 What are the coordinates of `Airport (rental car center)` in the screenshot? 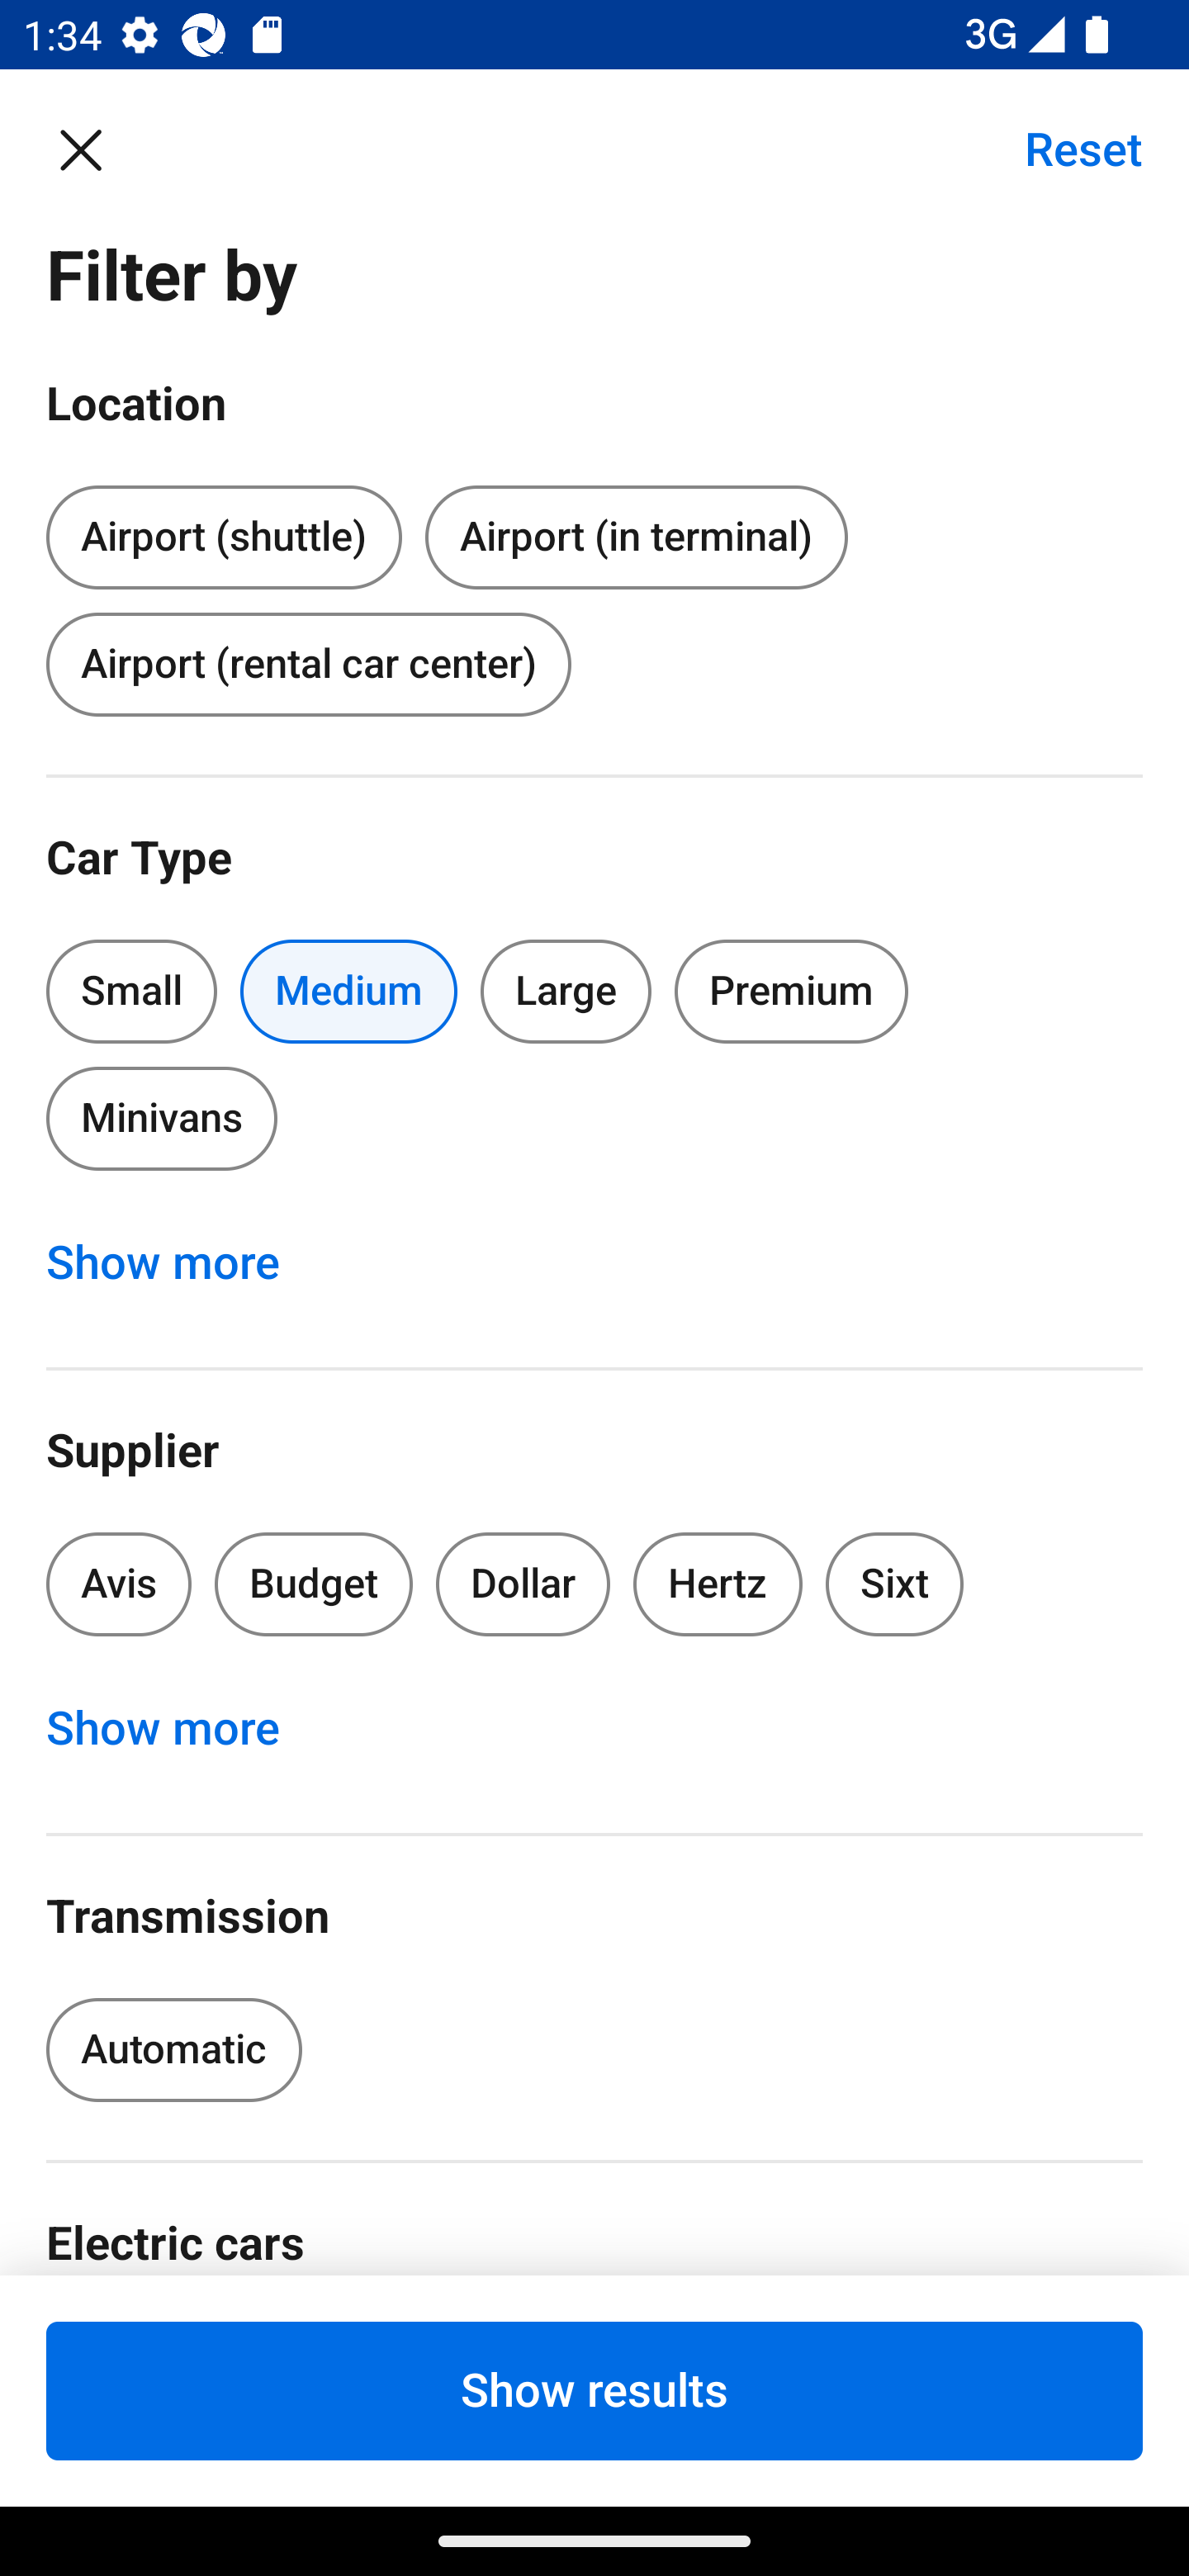 It's located at (308, 664).